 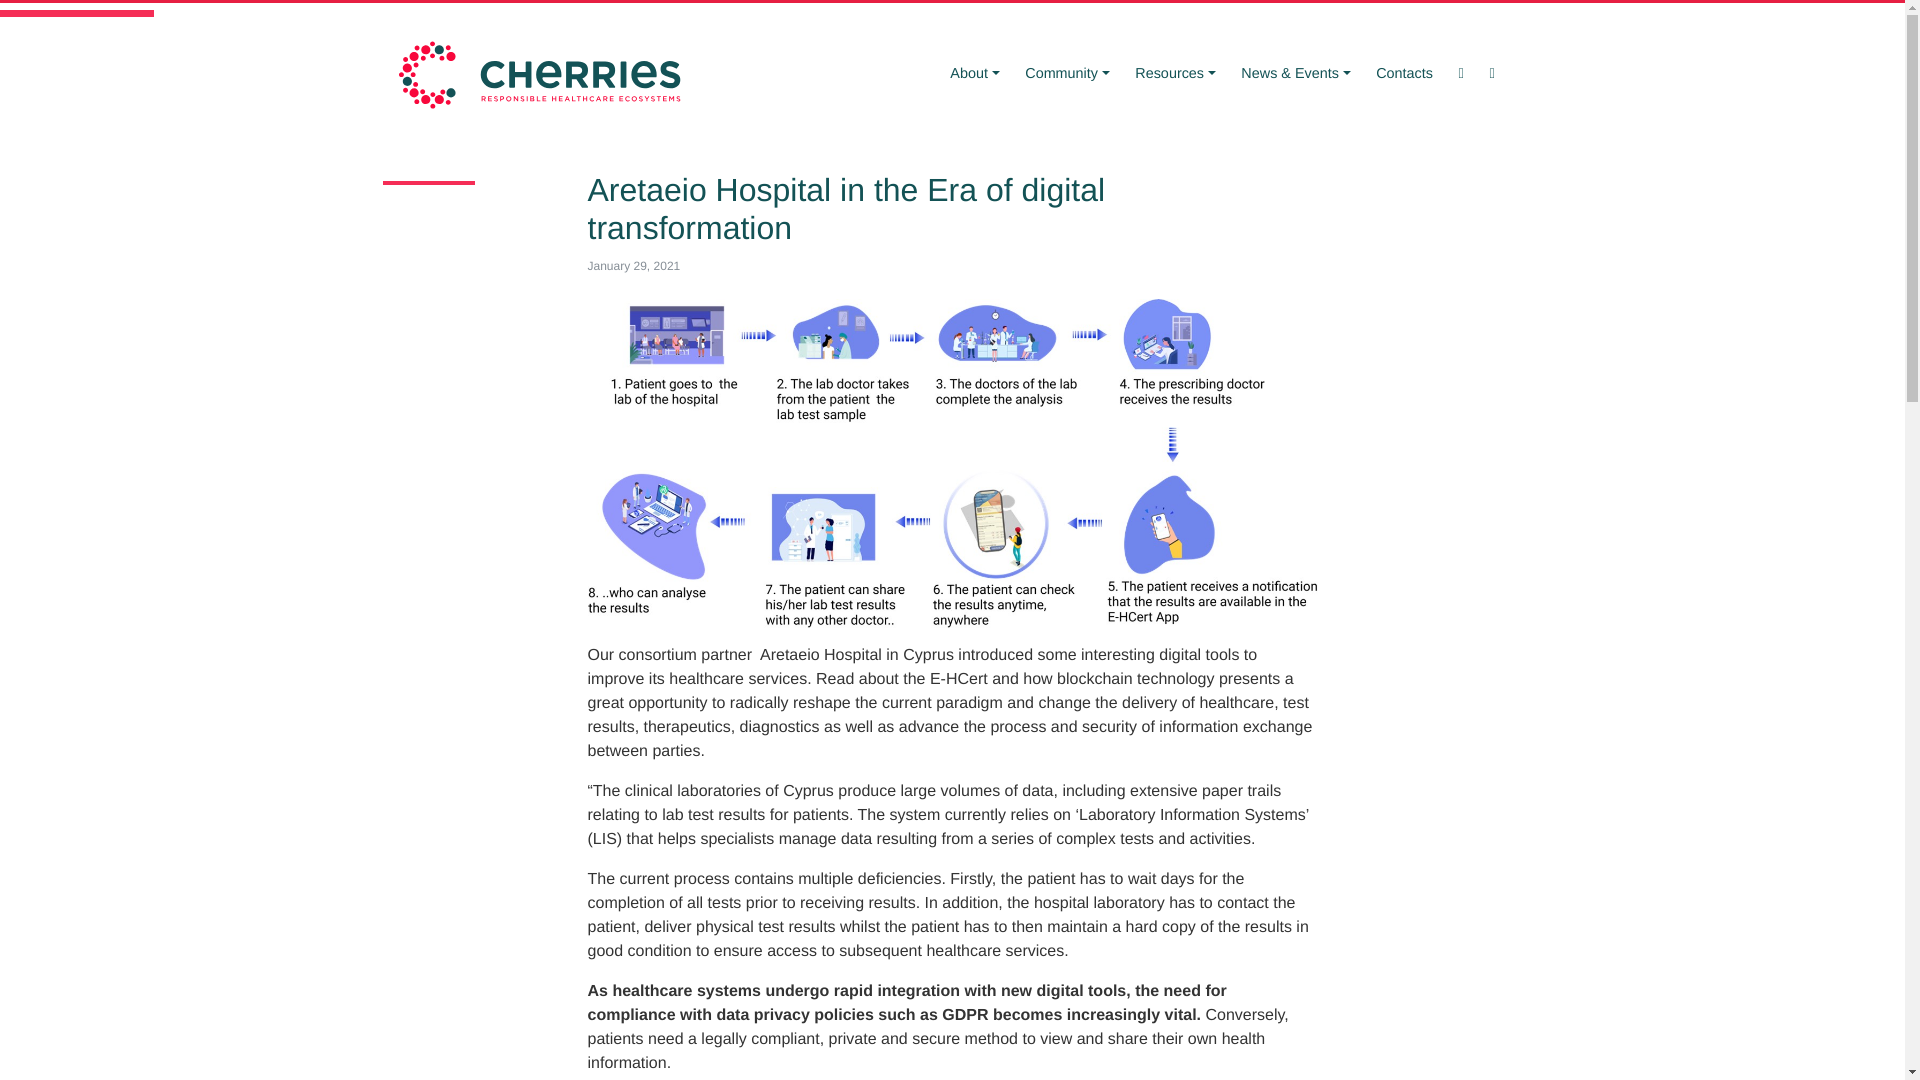 I want to click on Community, so click(x=1066, y=74).